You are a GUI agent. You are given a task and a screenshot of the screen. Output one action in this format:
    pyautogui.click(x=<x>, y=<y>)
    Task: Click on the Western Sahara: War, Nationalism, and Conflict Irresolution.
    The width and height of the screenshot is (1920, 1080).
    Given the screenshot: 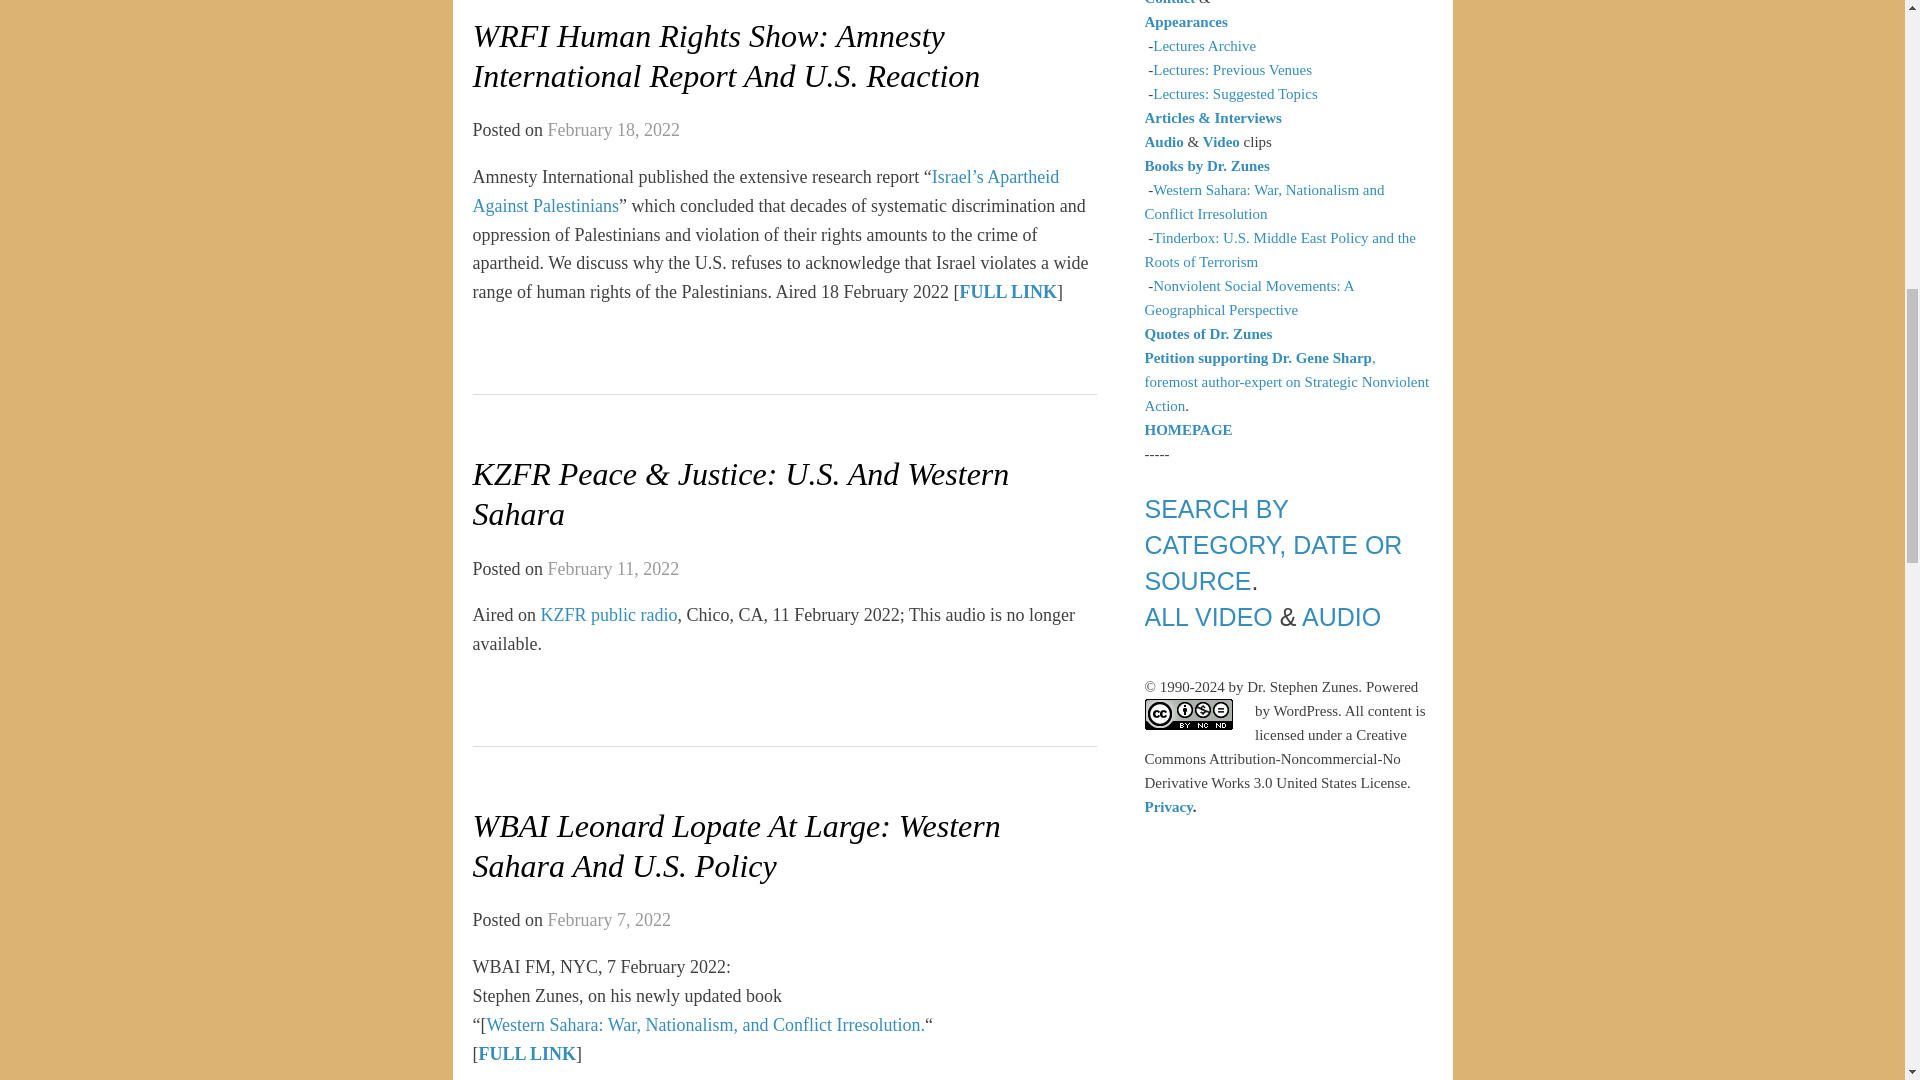 What is the action you would take?
    pyautogui.click(x=704, y=1024)
    